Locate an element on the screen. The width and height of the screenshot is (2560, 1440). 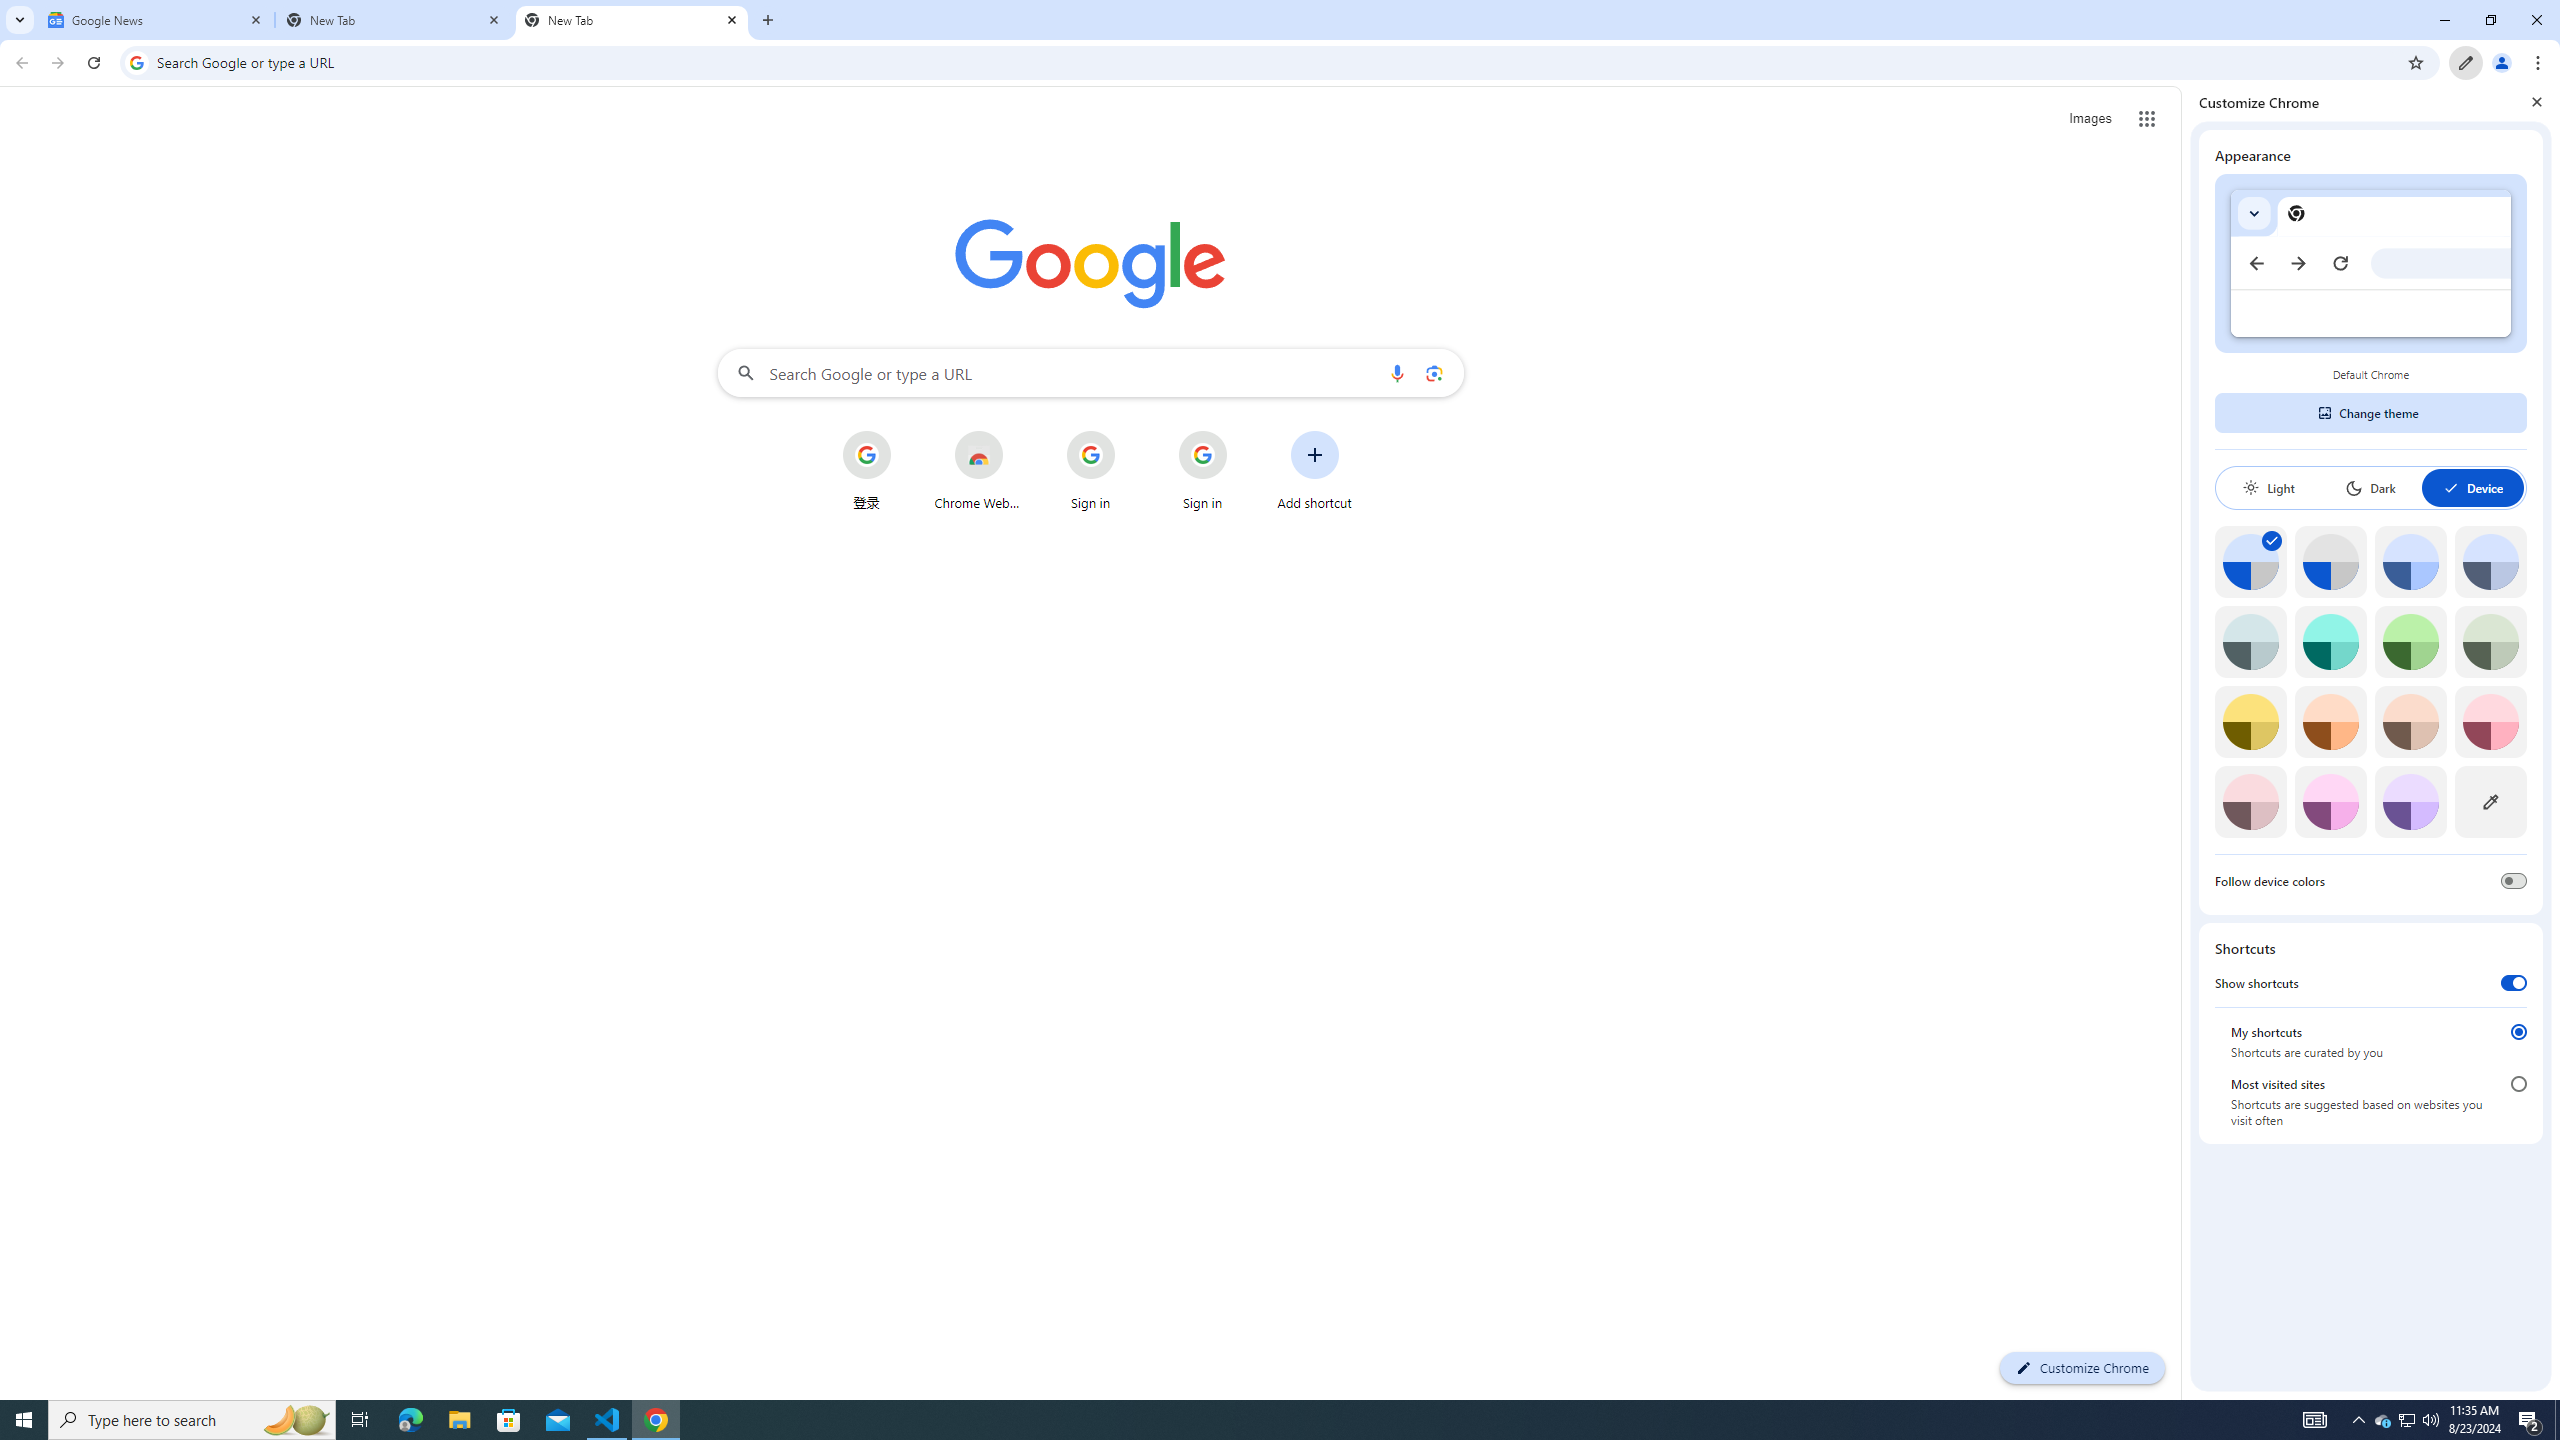
AutomationID: svg is located at coordinates (2272, 541).